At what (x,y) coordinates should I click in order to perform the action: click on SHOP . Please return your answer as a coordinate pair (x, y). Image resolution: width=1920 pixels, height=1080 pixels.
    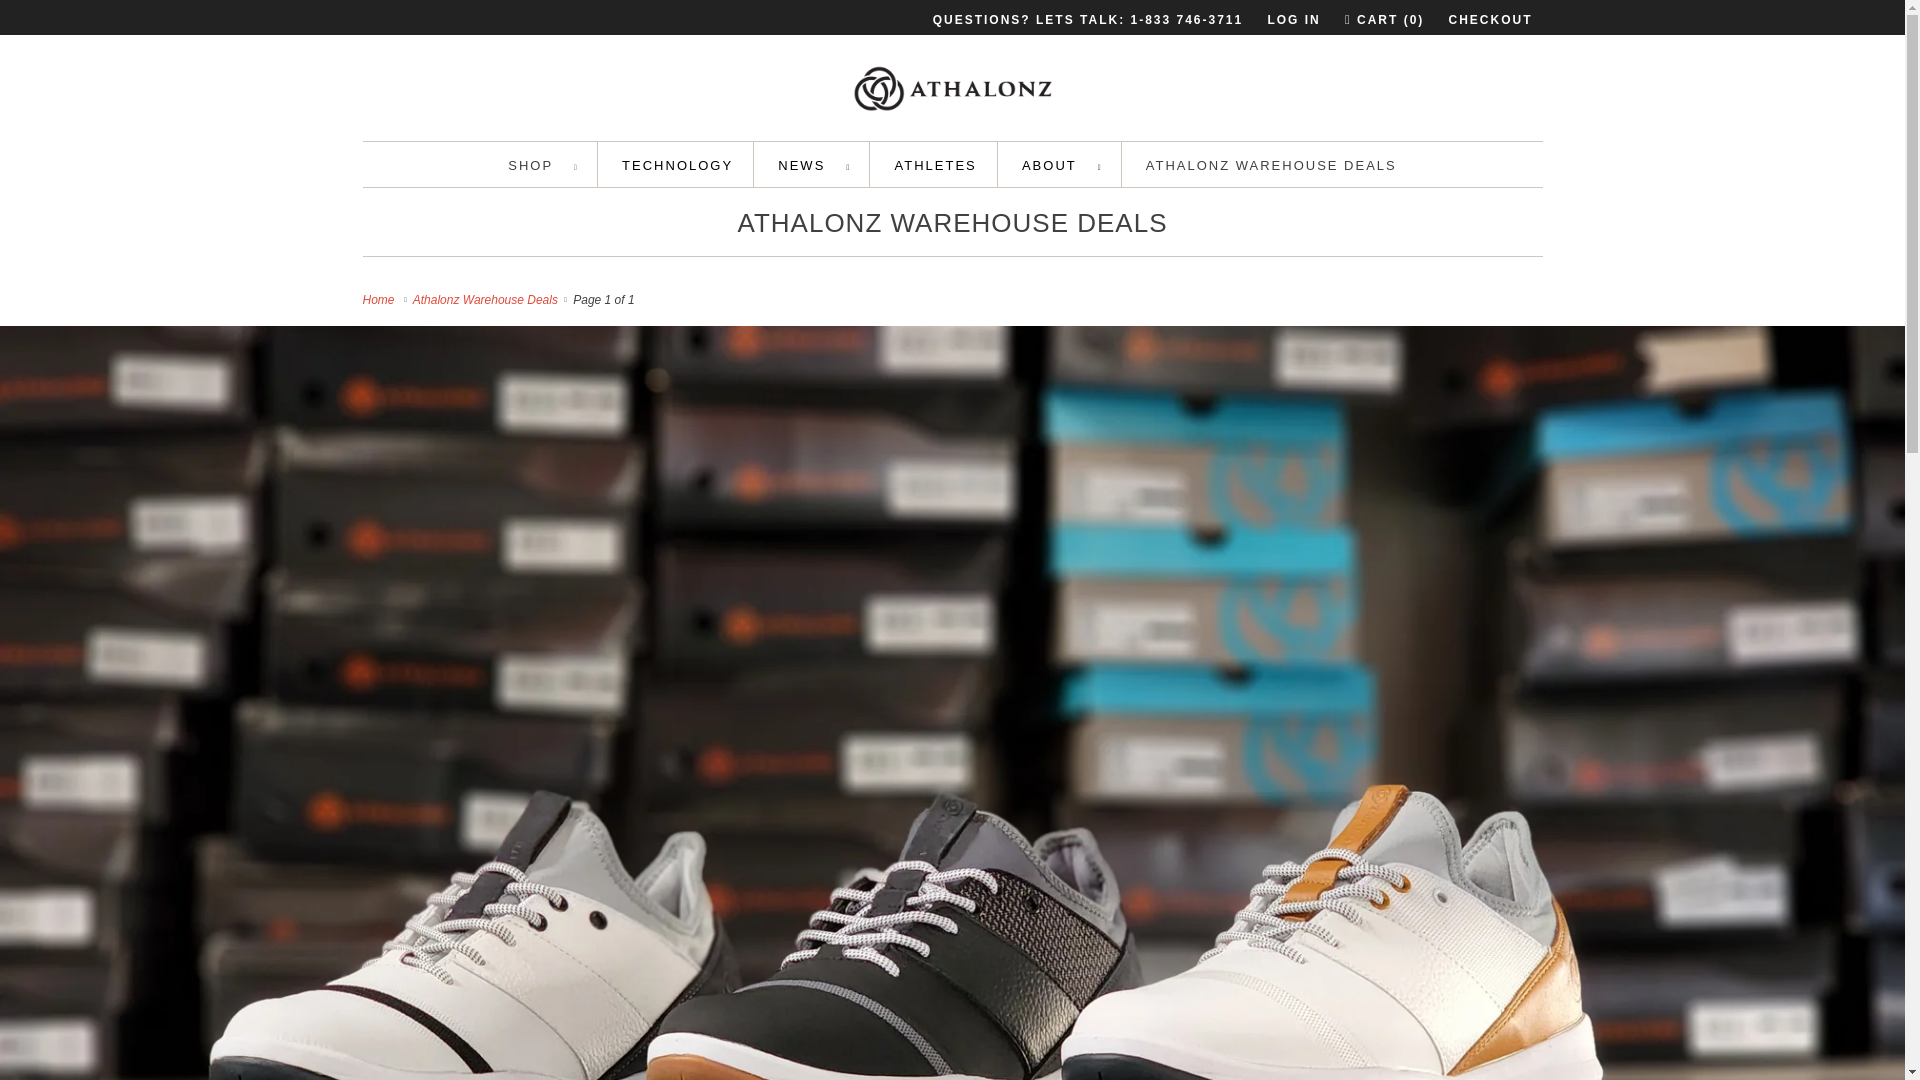
    Looking at the image, I should click on (542, 166).